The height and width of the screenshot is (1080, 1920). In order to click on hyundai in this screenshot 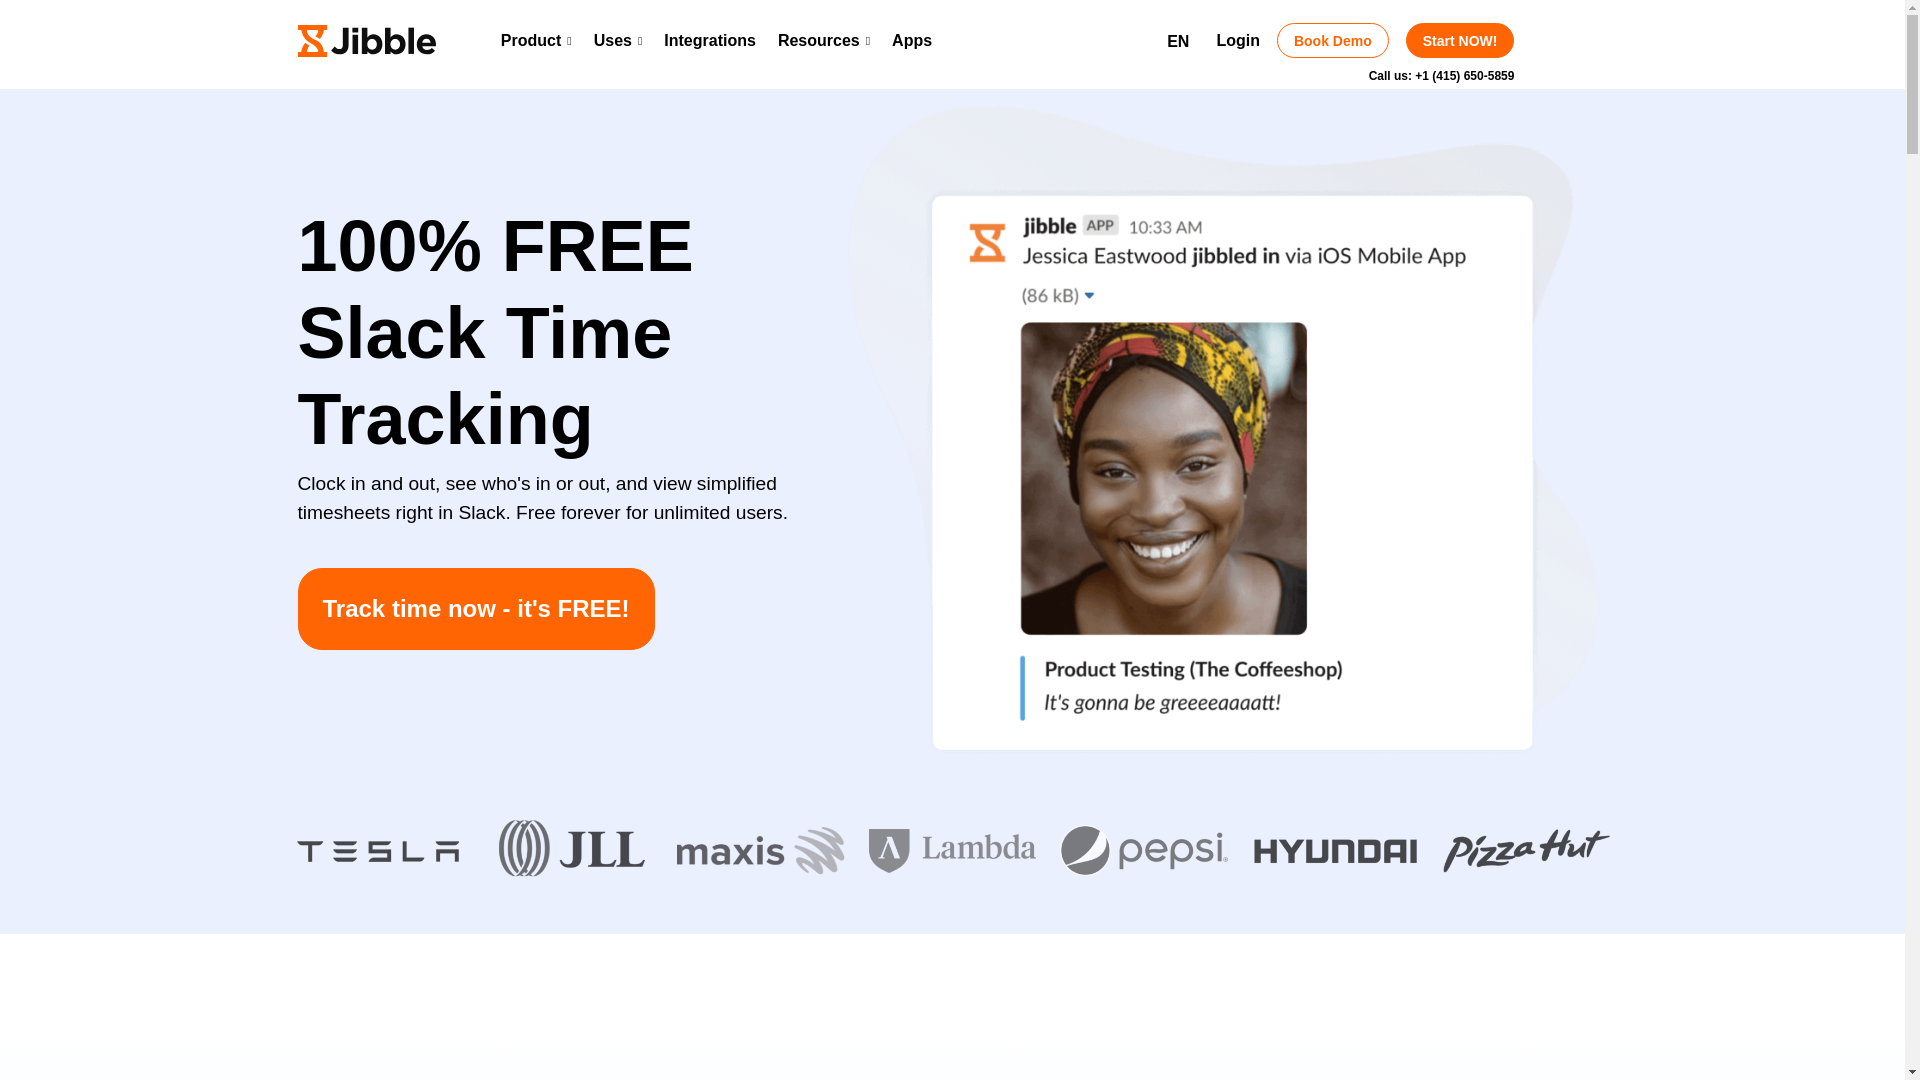, I will do `click(1334, 850)`.